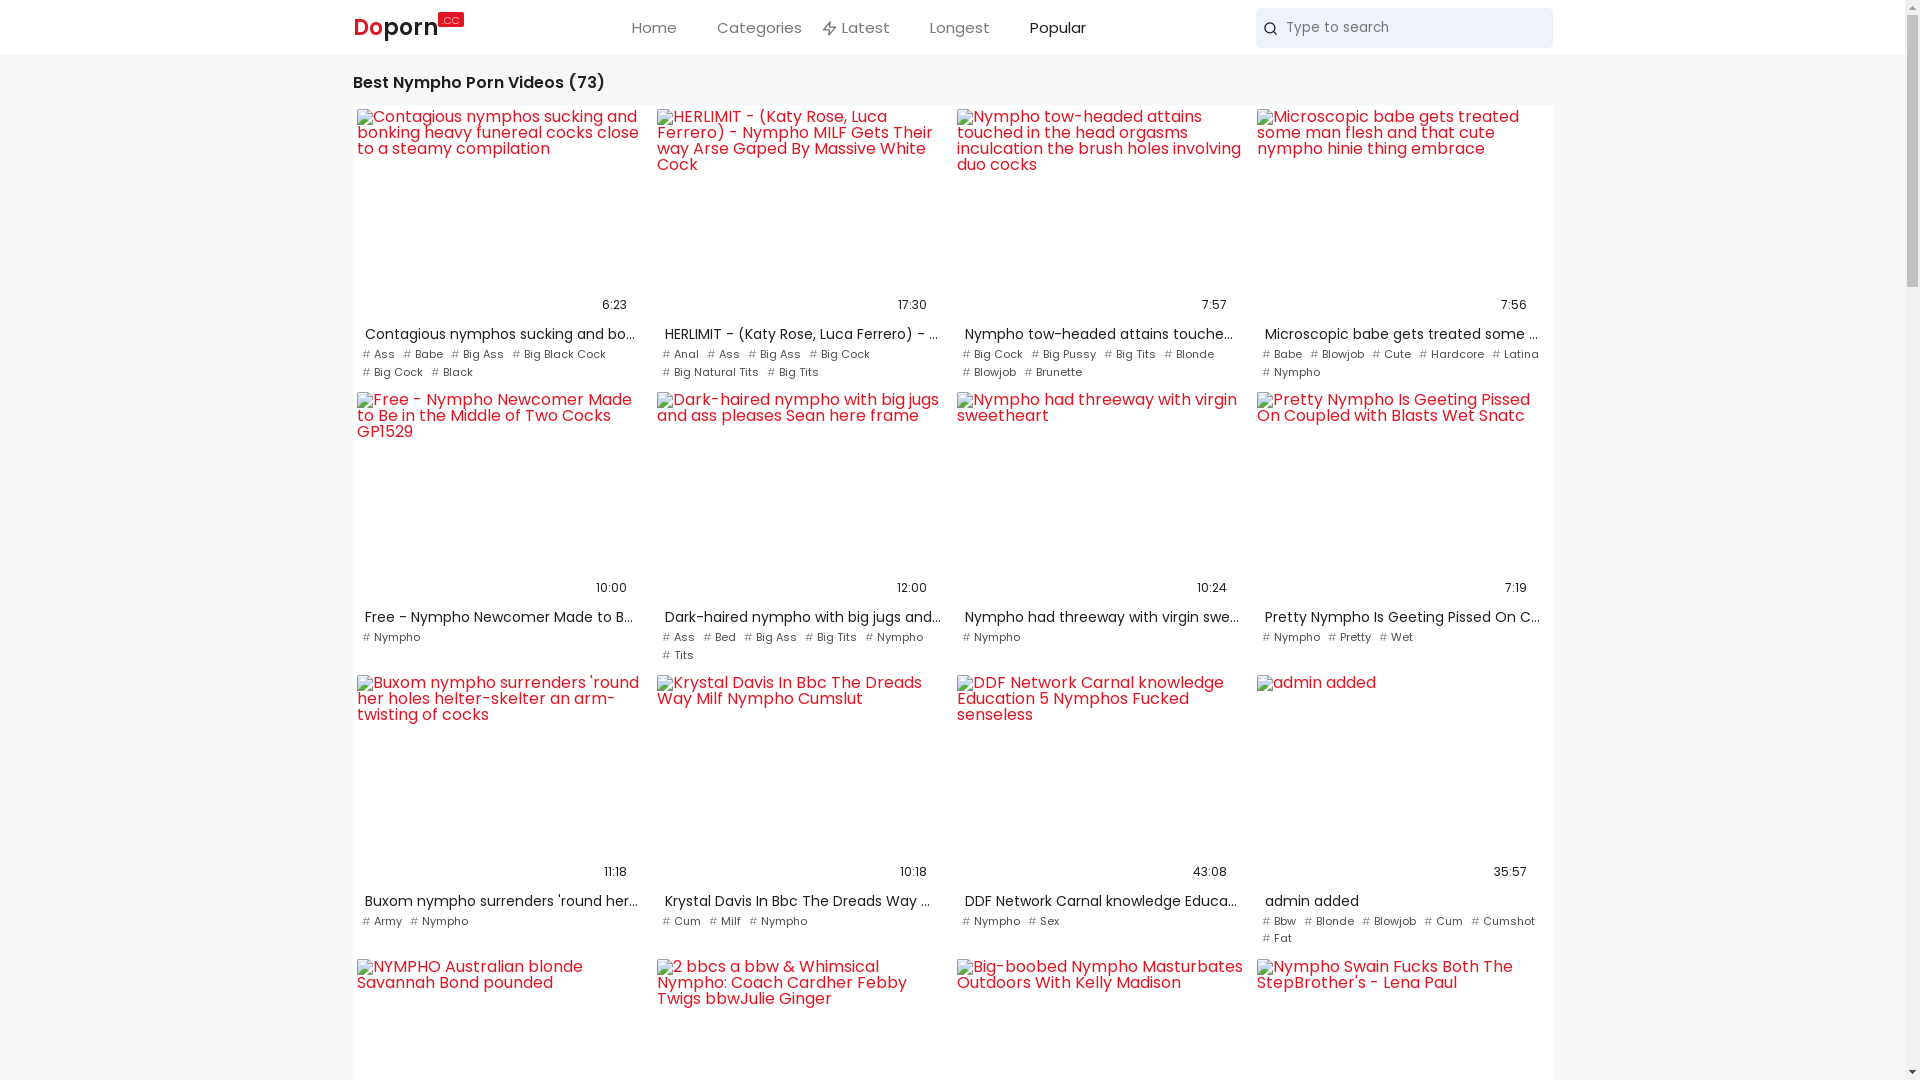  I want to click on Big Cock, so click(992, 354).